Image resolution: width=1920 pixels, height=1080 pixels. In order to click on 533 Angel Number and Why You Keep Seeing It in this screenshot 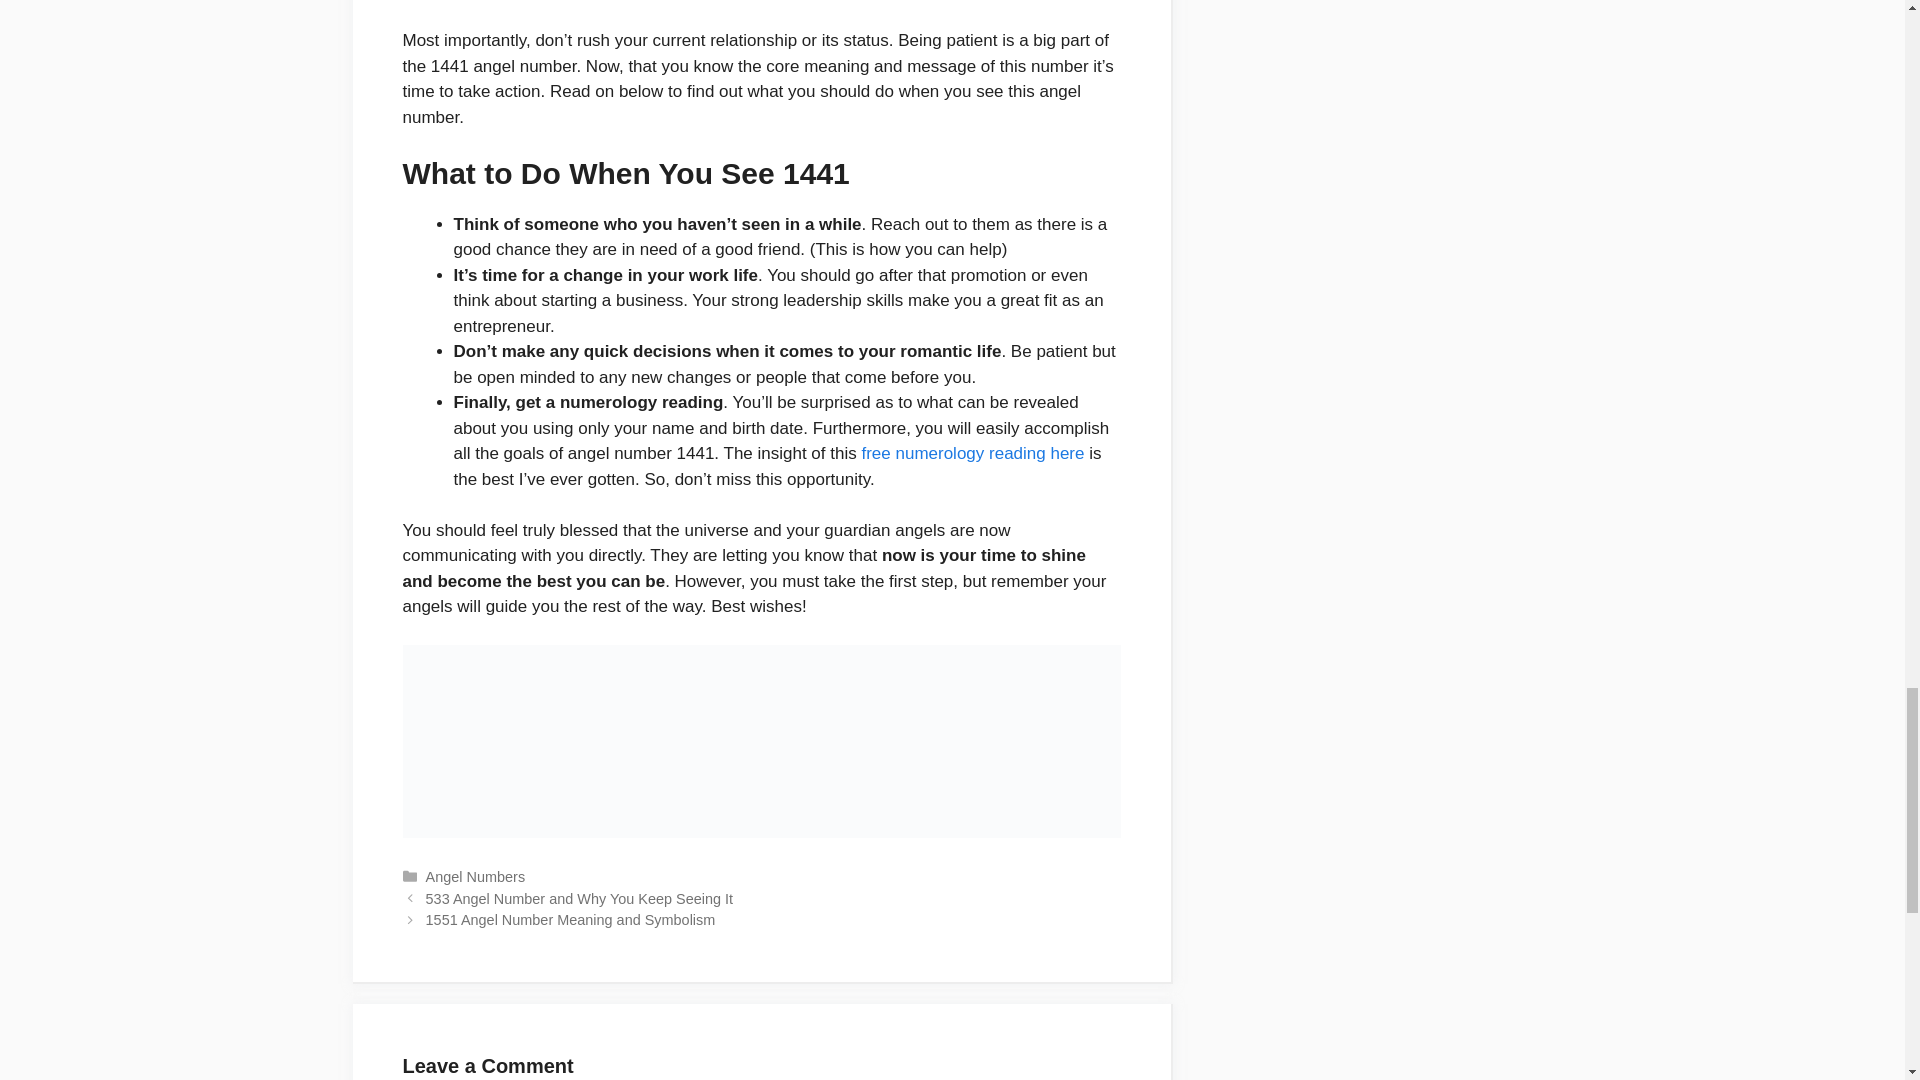, I will do `click(580, 899)`.